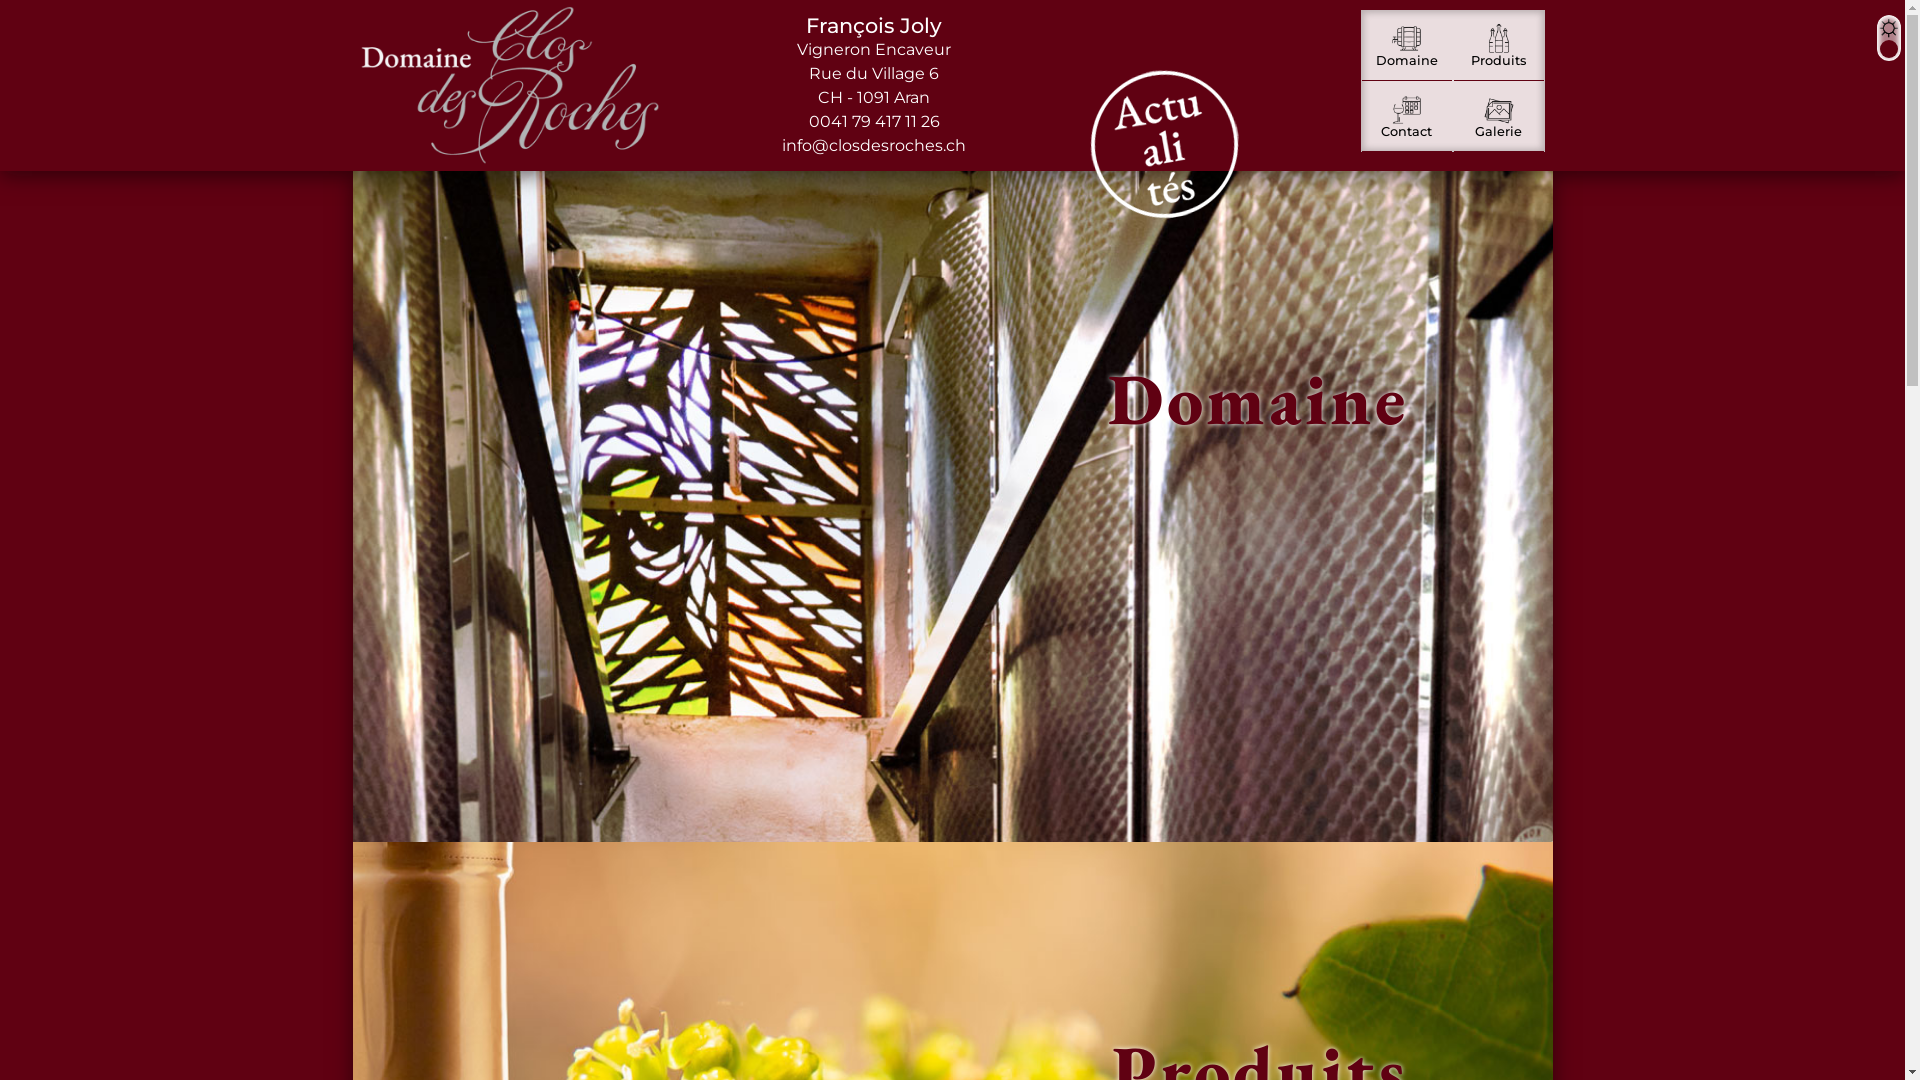 This screenshot has height=1080, width=1920. Describe the element at coordinates (1499, 116) in the screenshot. I see `Galerie` at that location.